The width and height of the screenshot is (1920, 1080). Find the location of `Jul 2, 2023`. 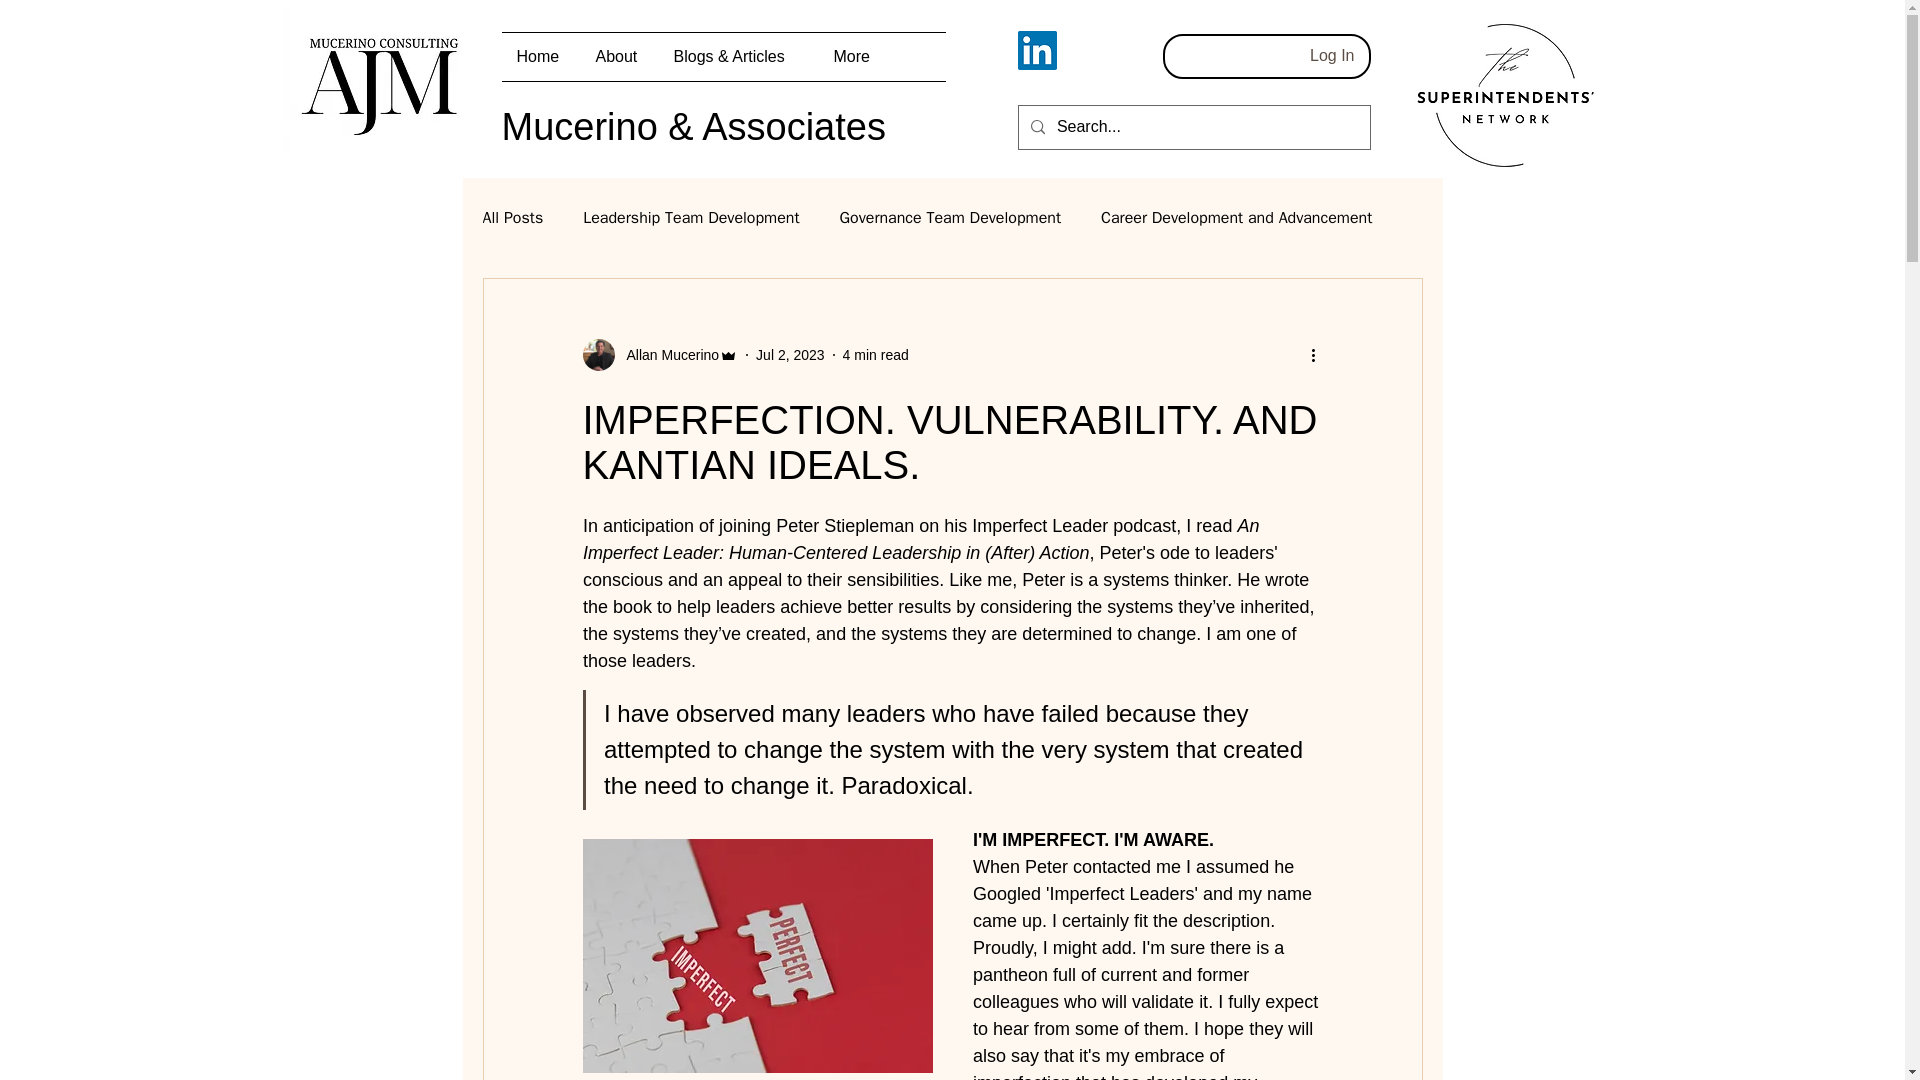

Jul 2, 2023 is located at coordinates (790, 353).